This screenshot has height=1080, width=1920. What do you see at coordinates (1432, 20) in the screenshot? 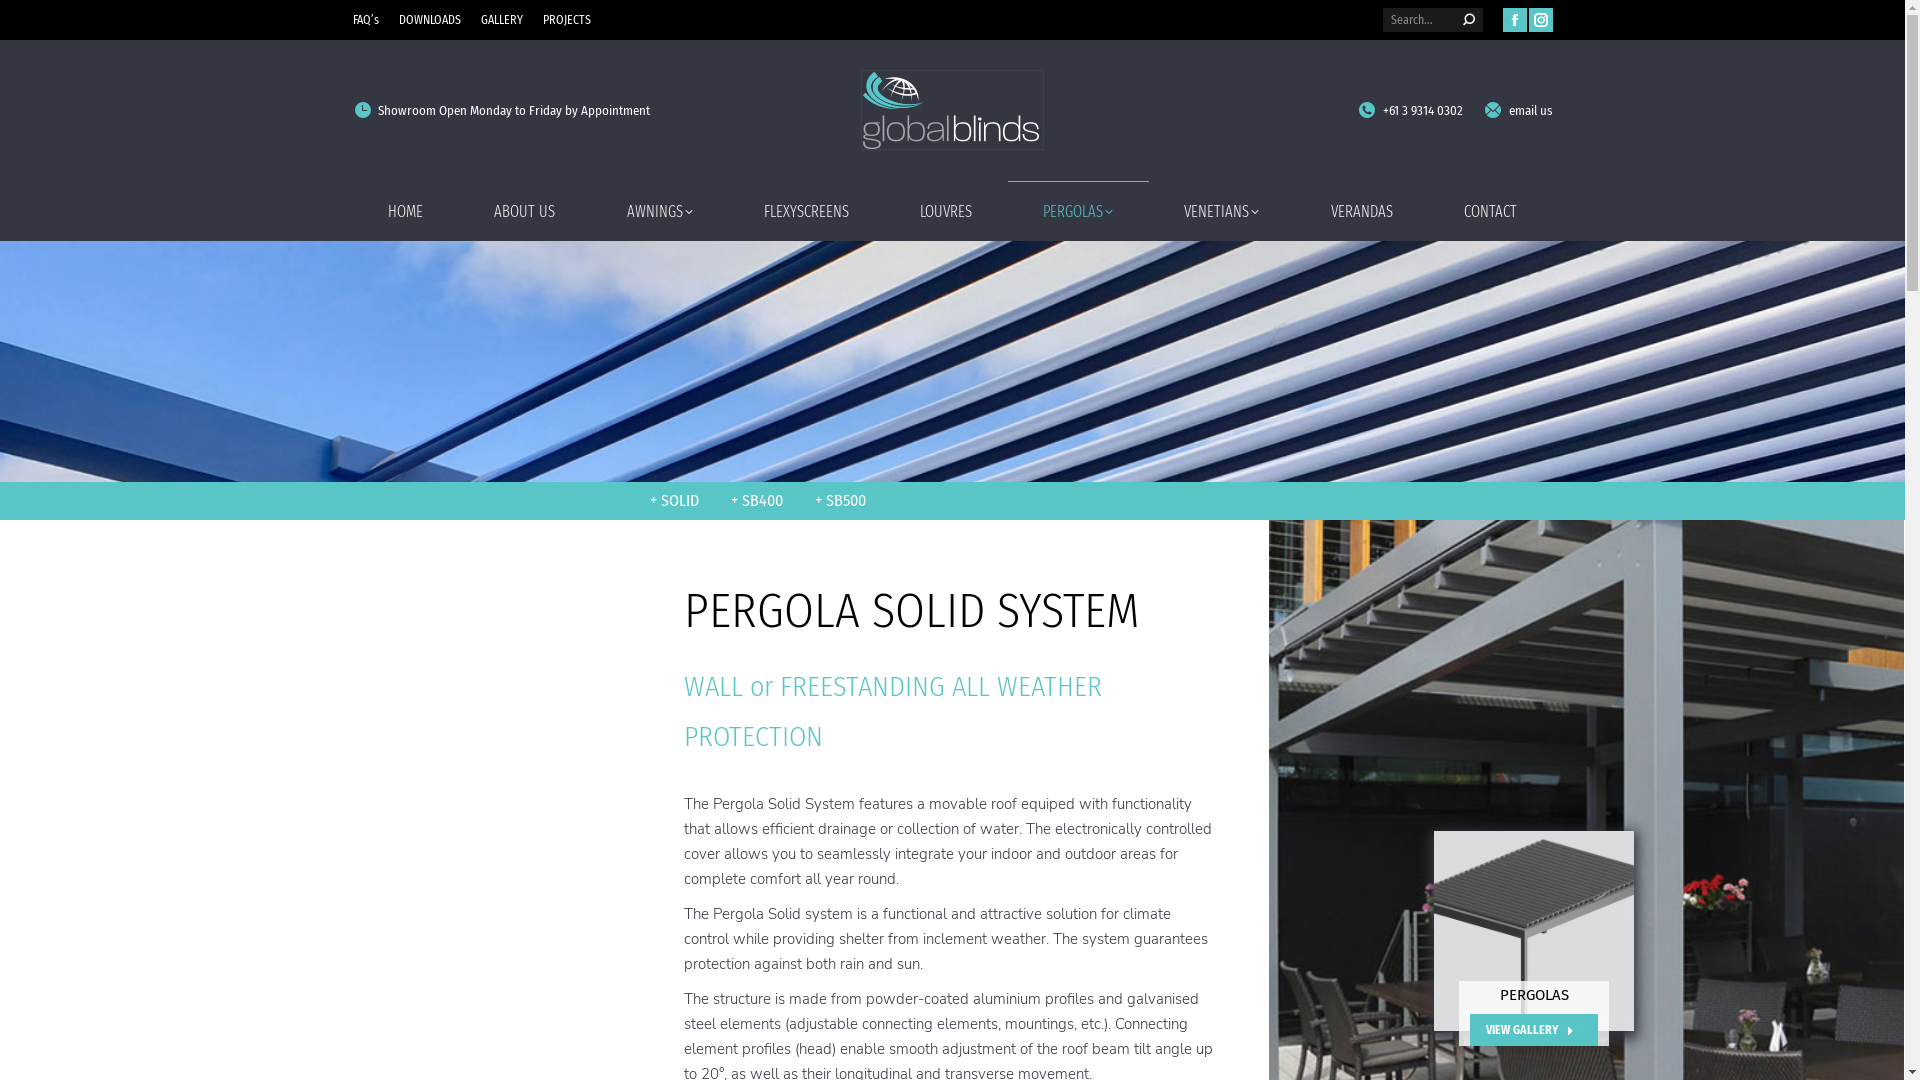
I see `Search form` at bounding box center [1432, 20].